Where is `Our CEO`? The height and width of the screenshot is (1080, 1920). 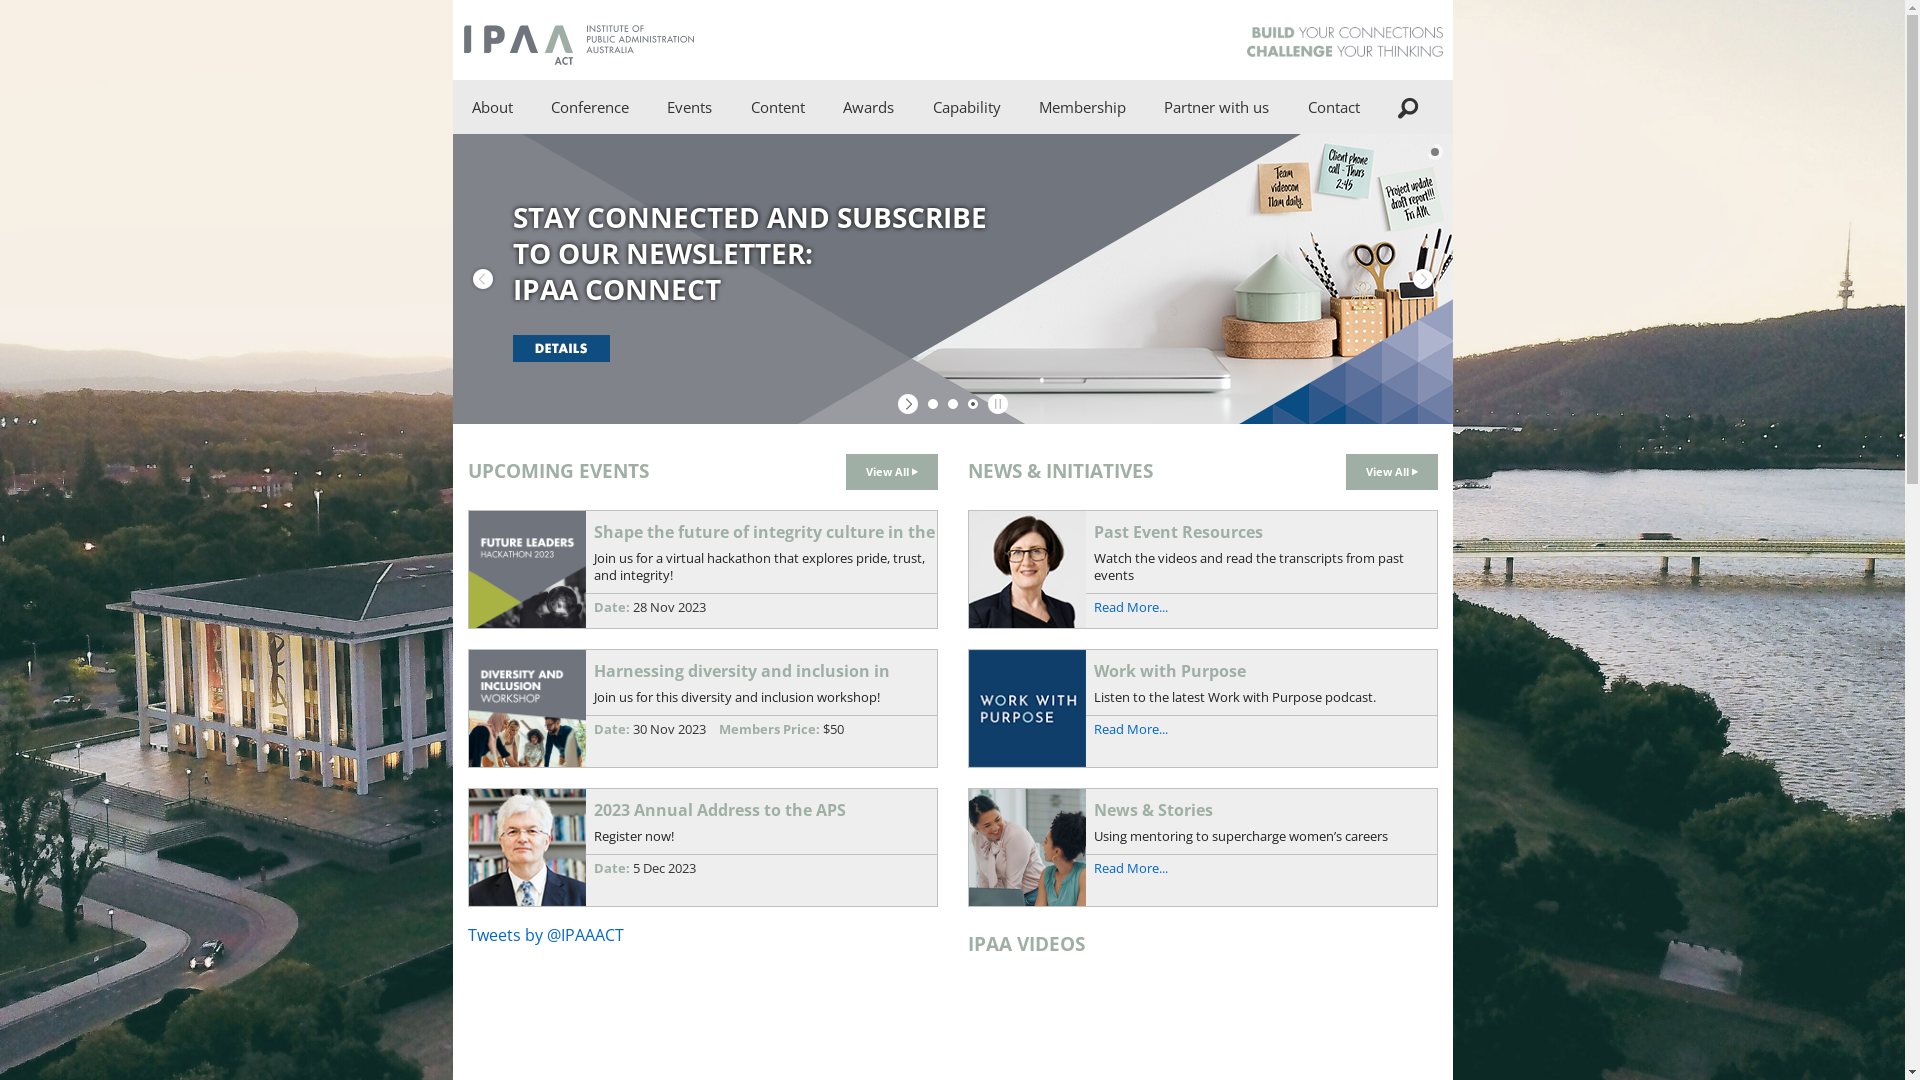
Our CEO is located at coordinates (592, 326).